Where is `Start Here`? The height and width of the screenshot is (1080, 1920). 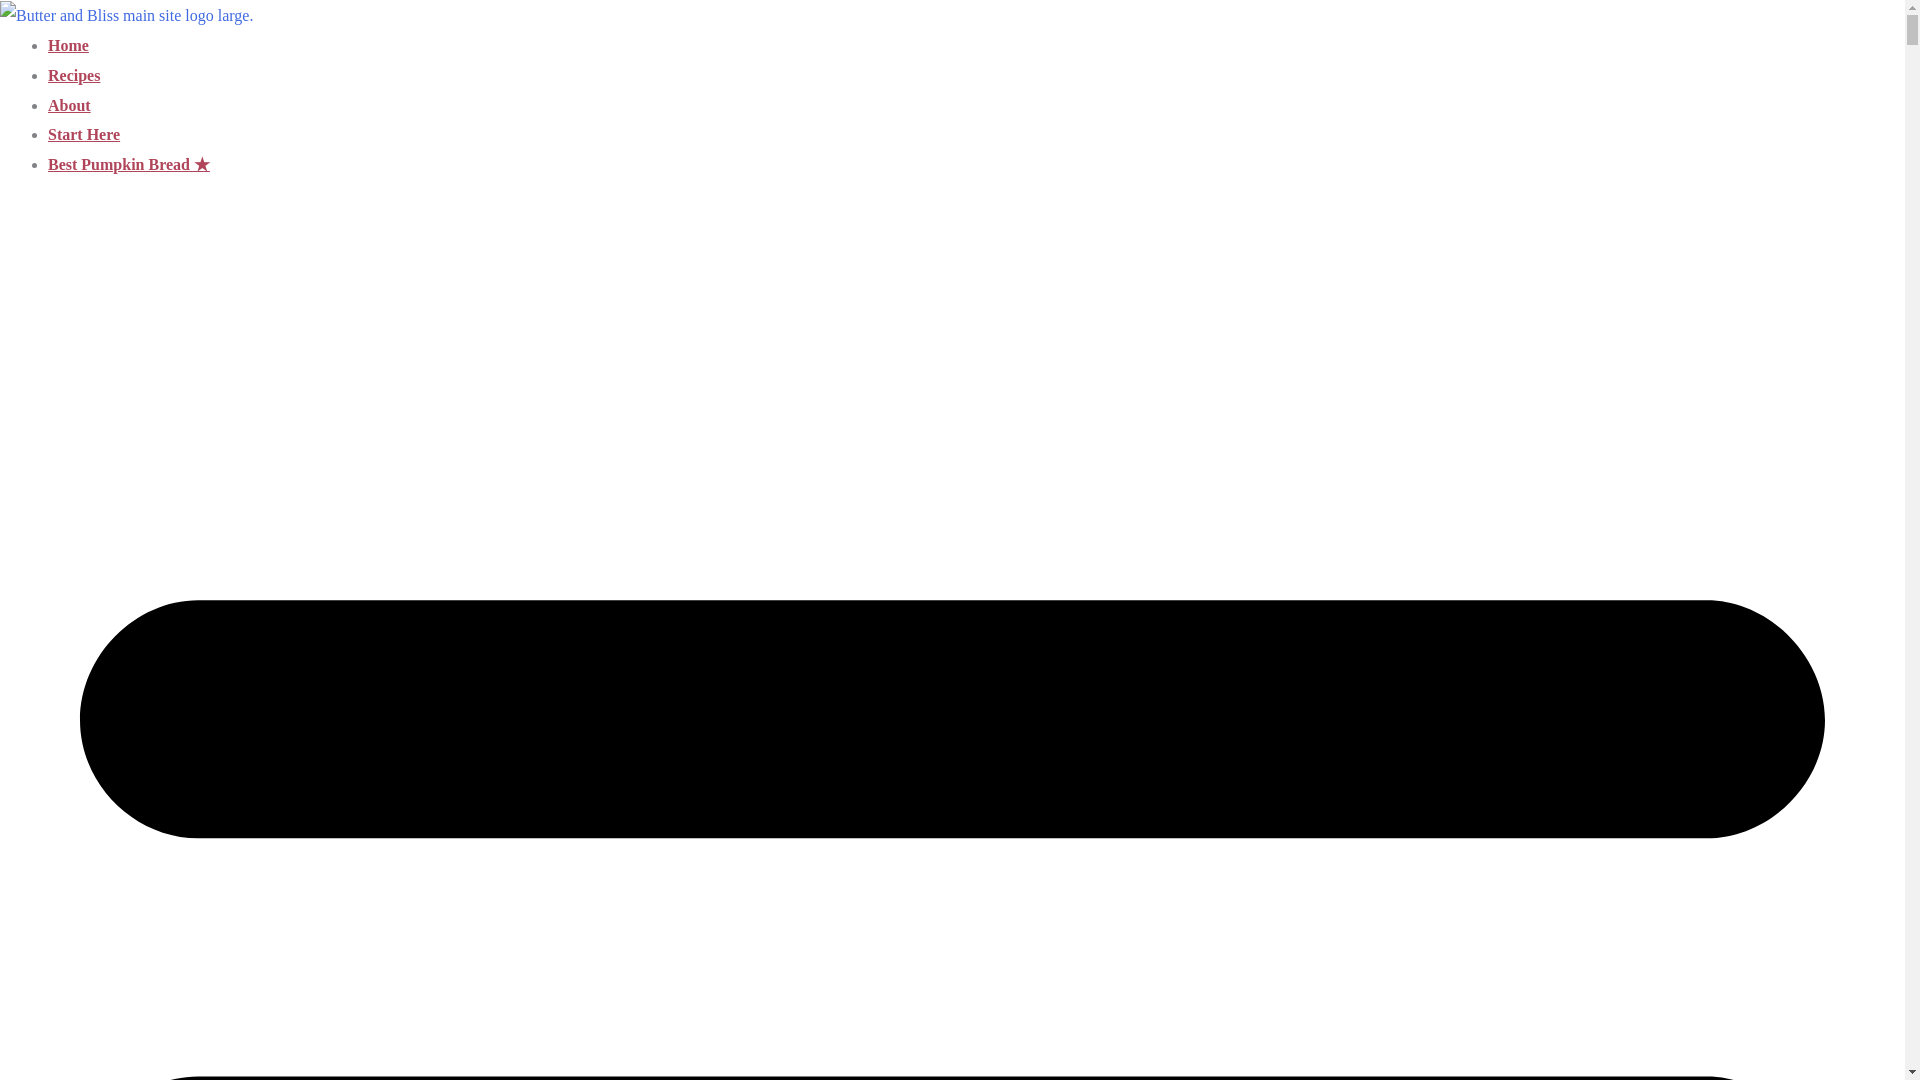
Start Here is located at coordinates (84, 134).